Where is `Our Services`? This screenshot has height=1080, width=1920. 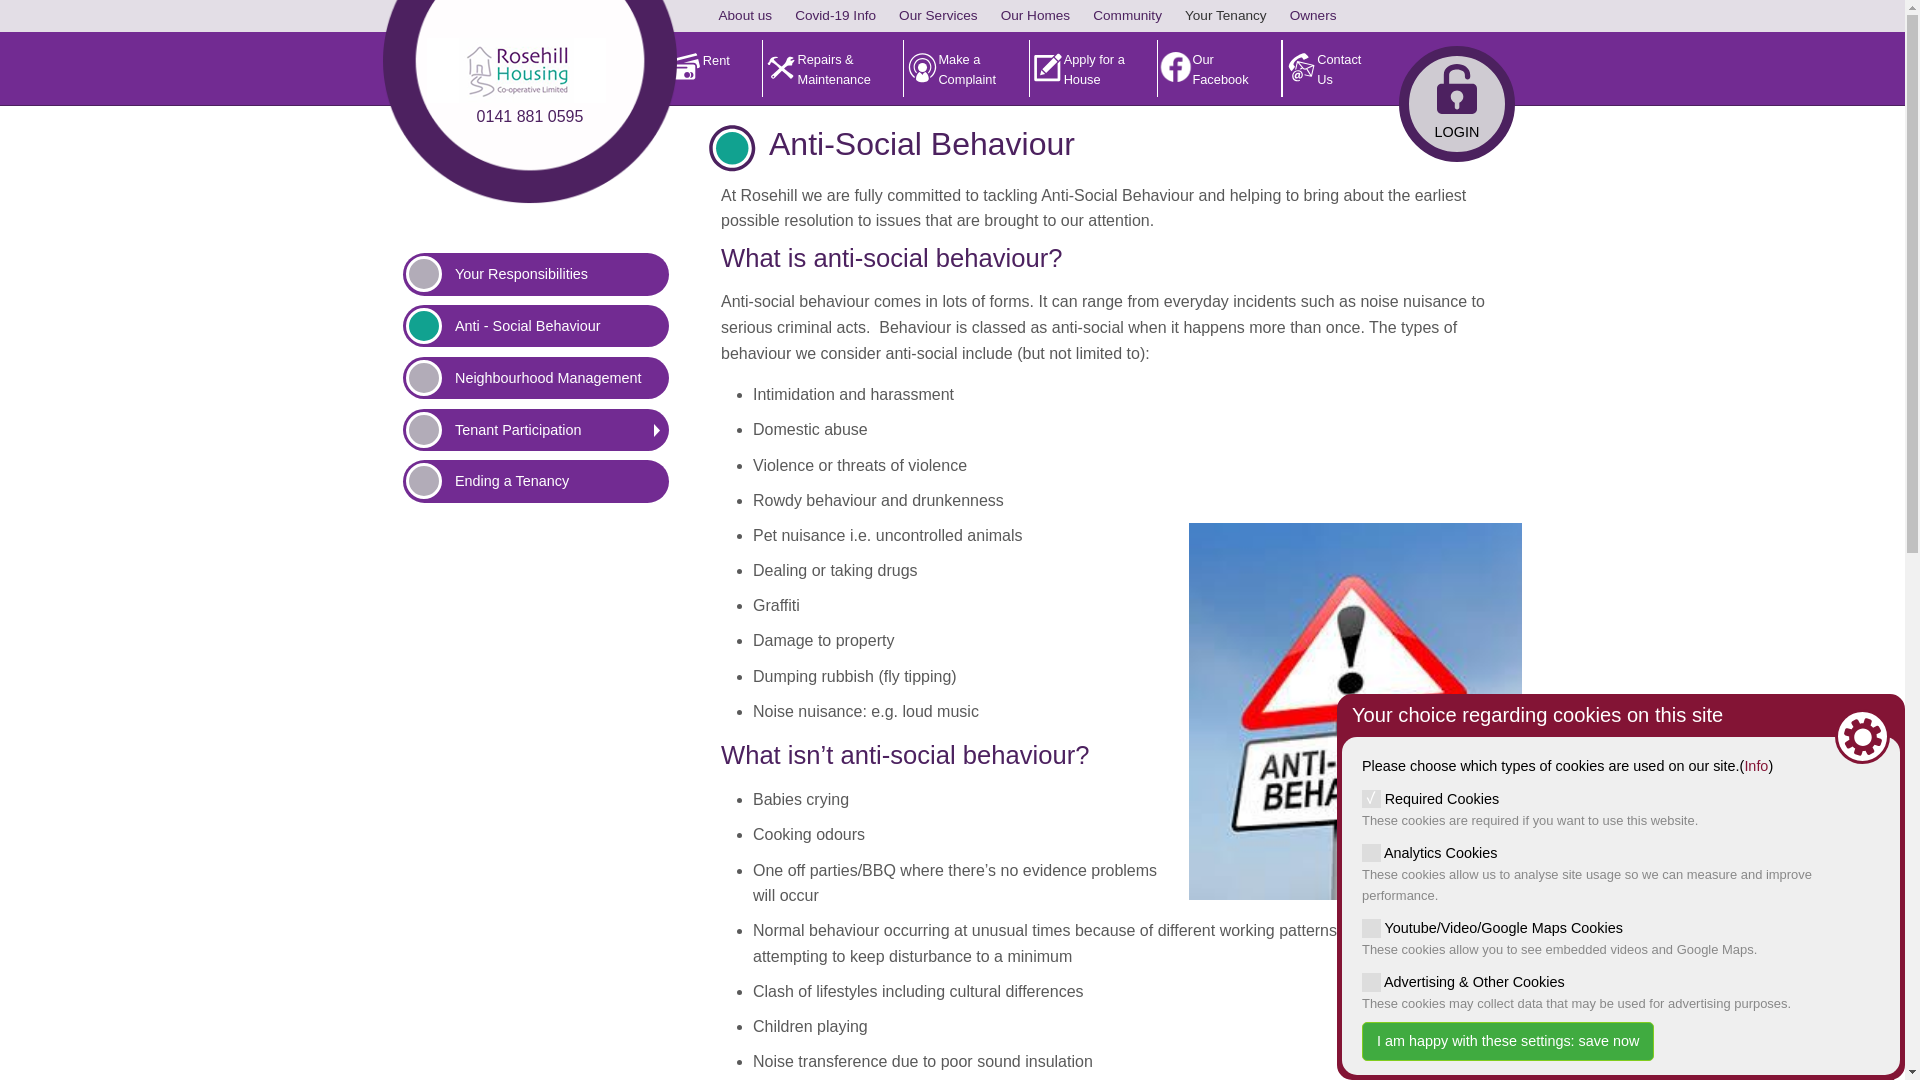 Our Services is located at coordinates (938, 16).